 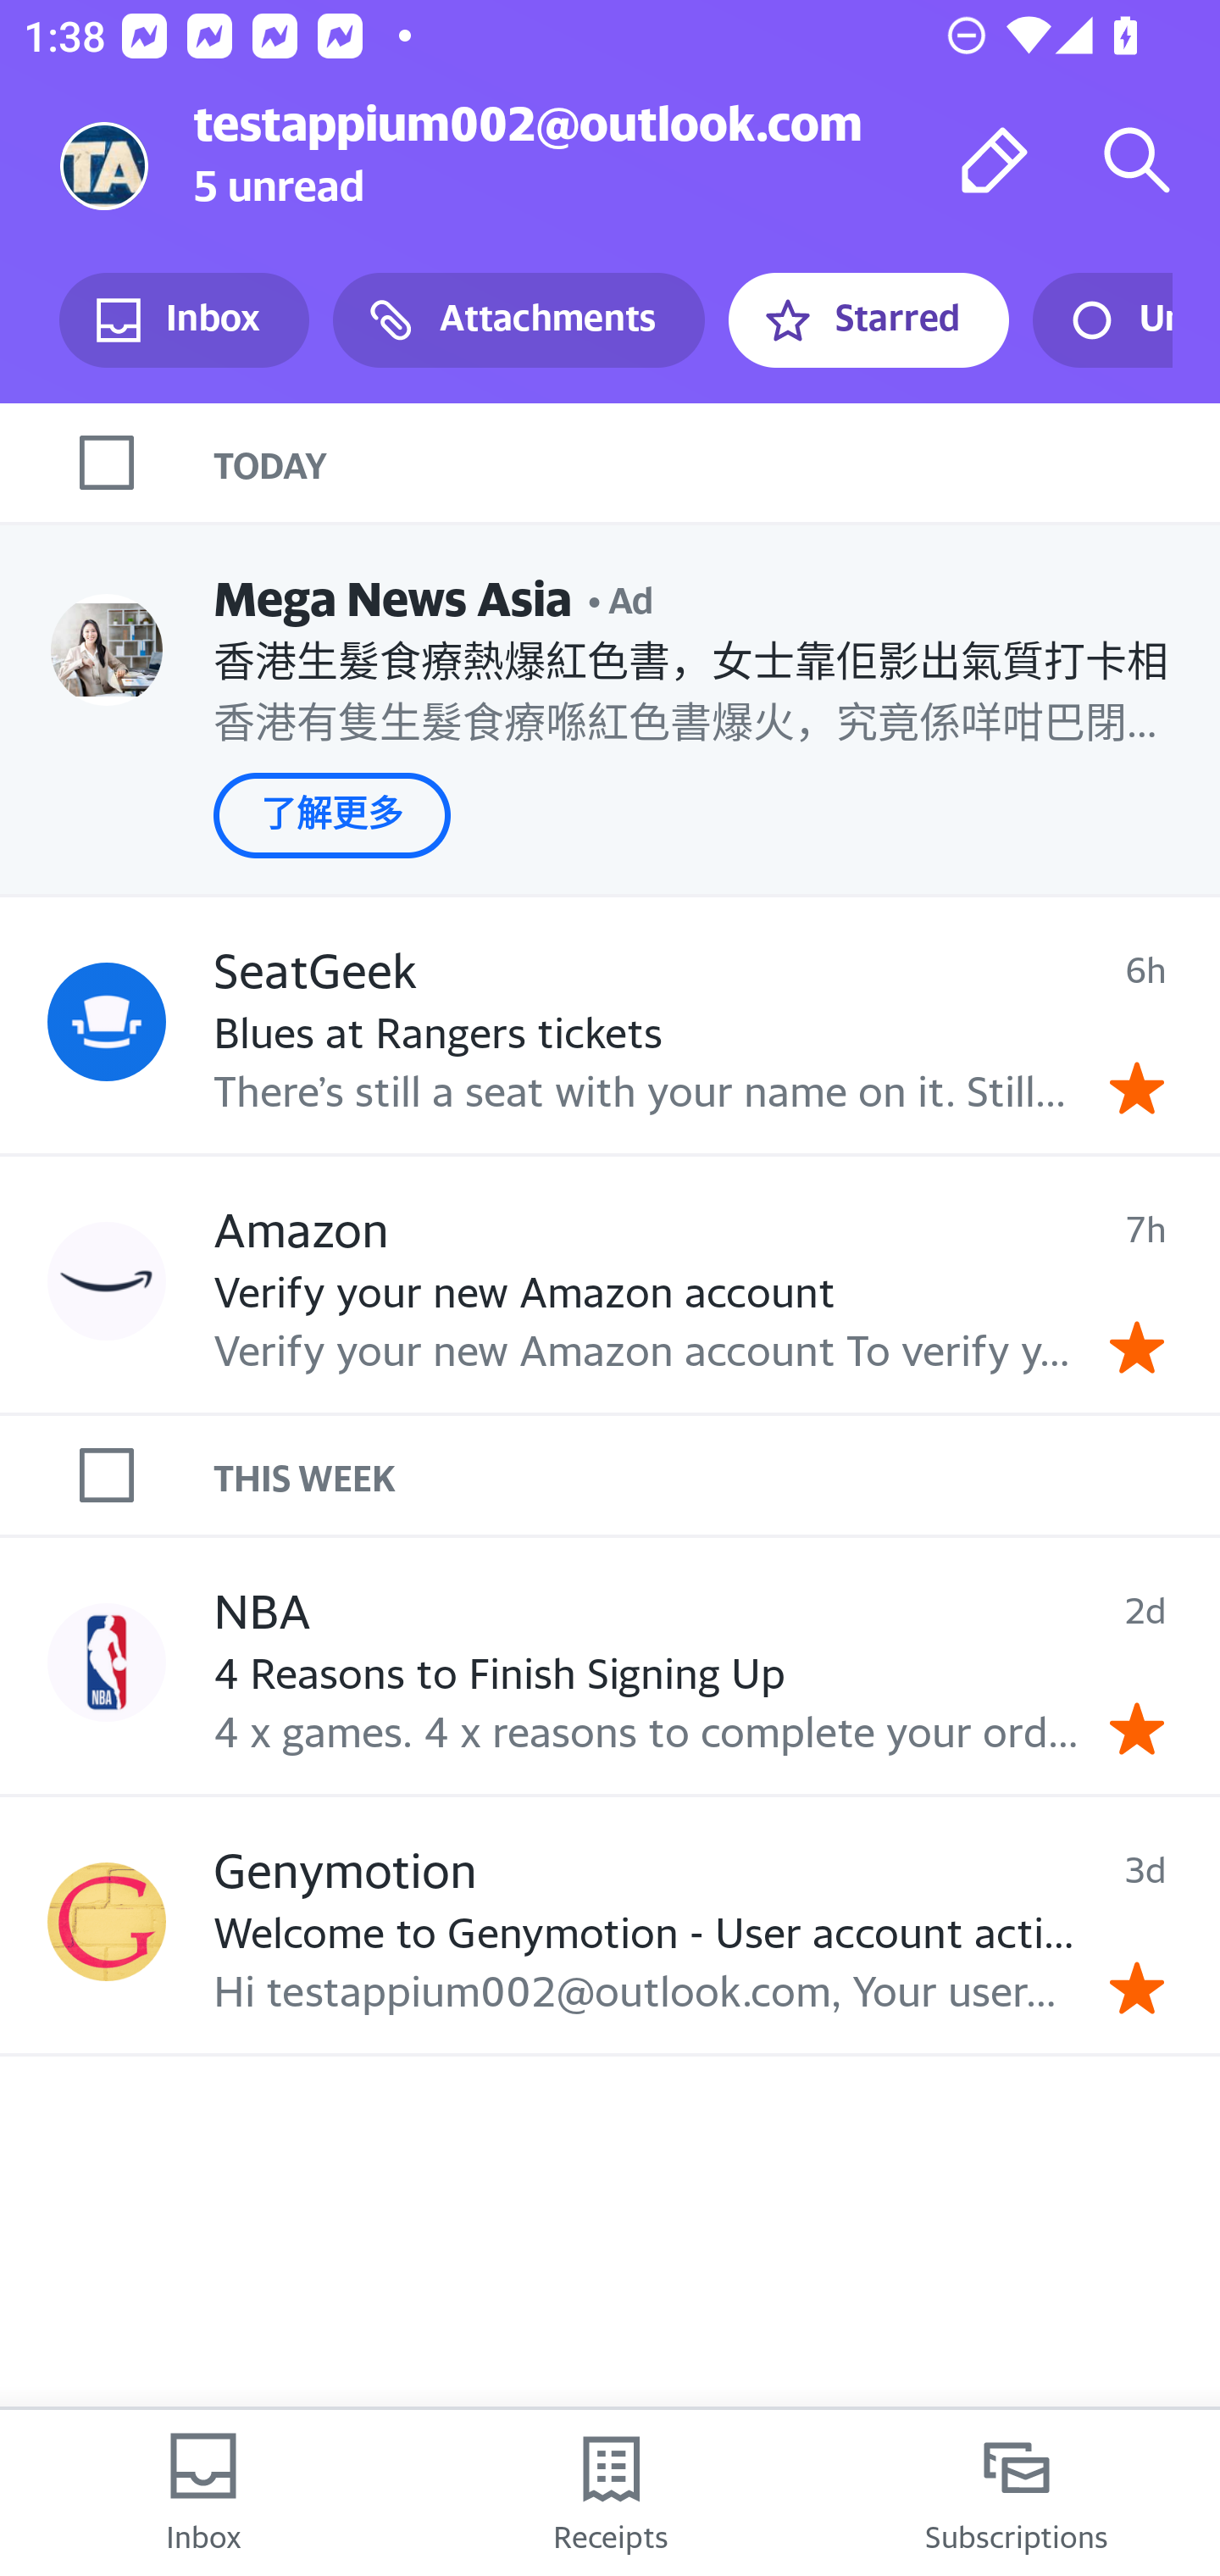 I want to click on Compose, so click(x=995, y=159).